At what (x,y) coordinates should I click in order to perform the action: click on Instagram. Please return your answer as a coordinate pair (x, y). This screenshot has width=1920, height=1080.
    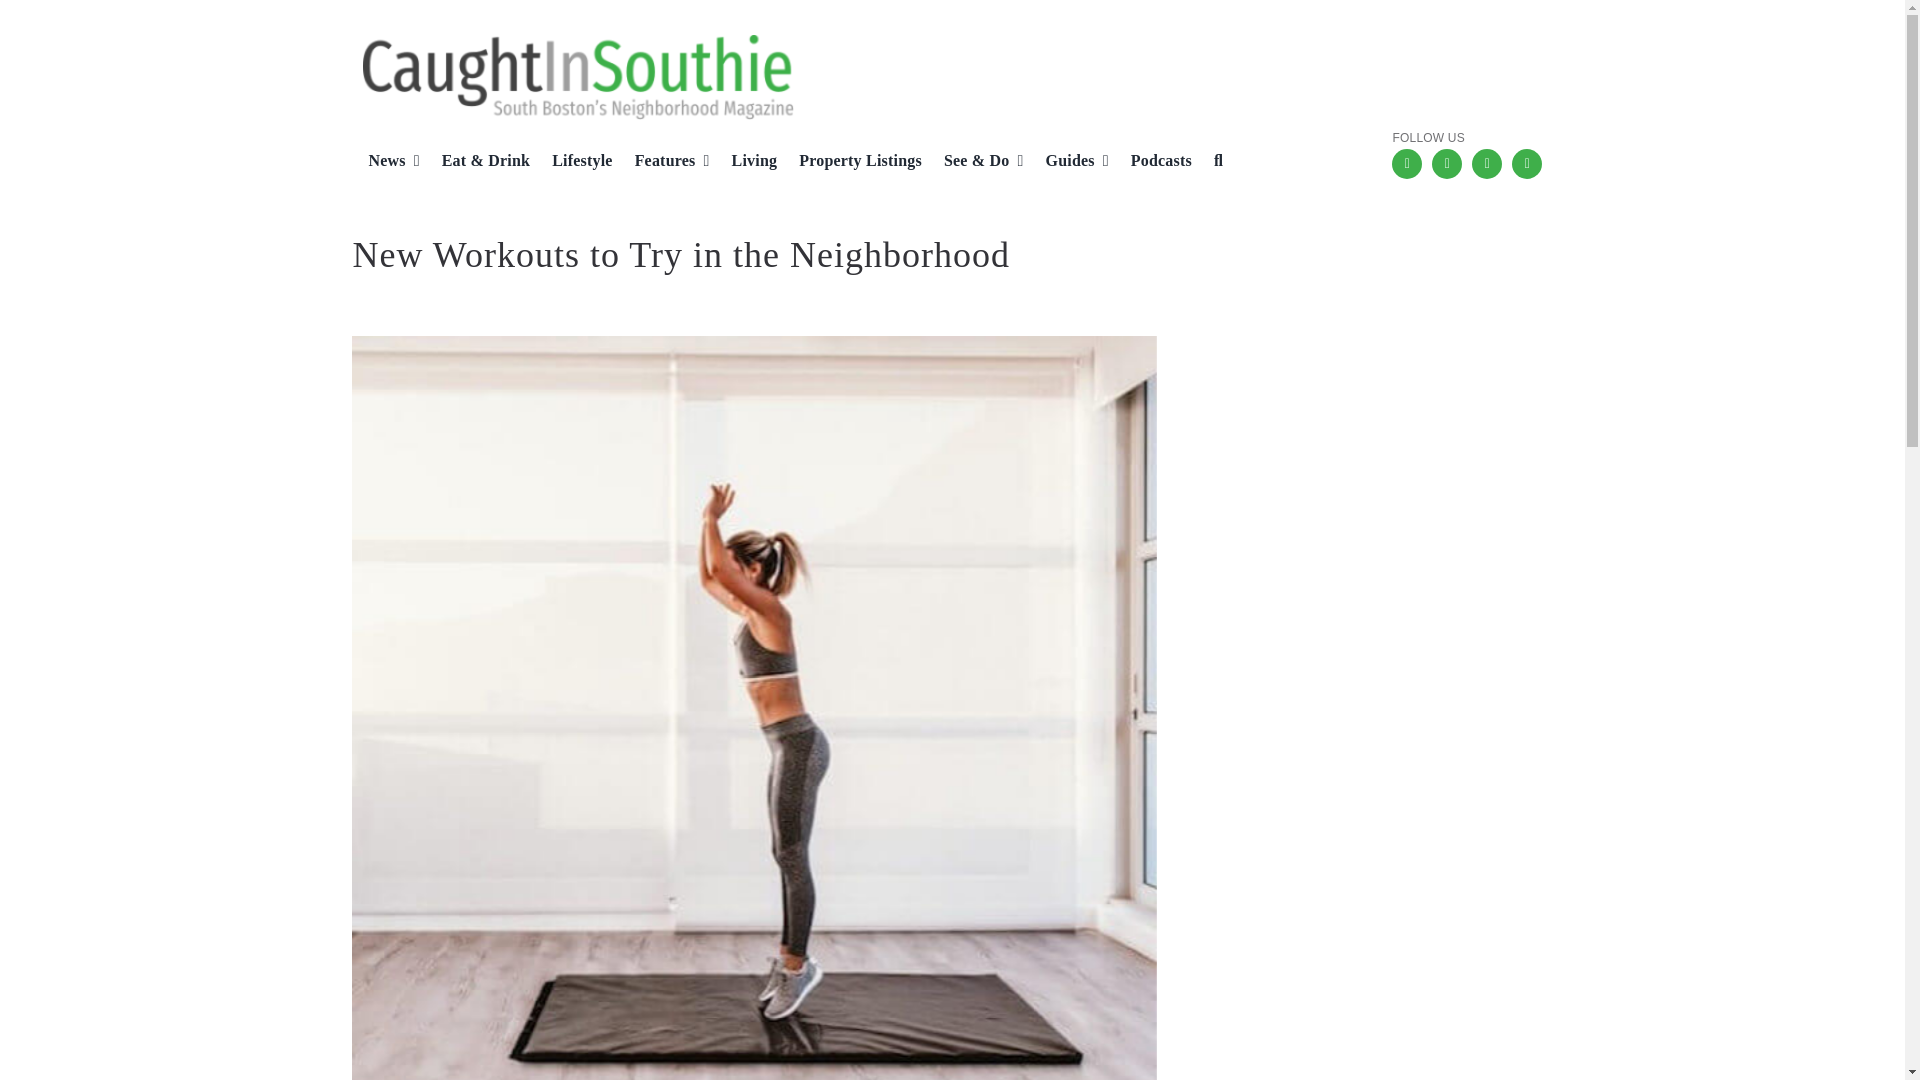
    Looking at the image, I should click on (1446, 164).